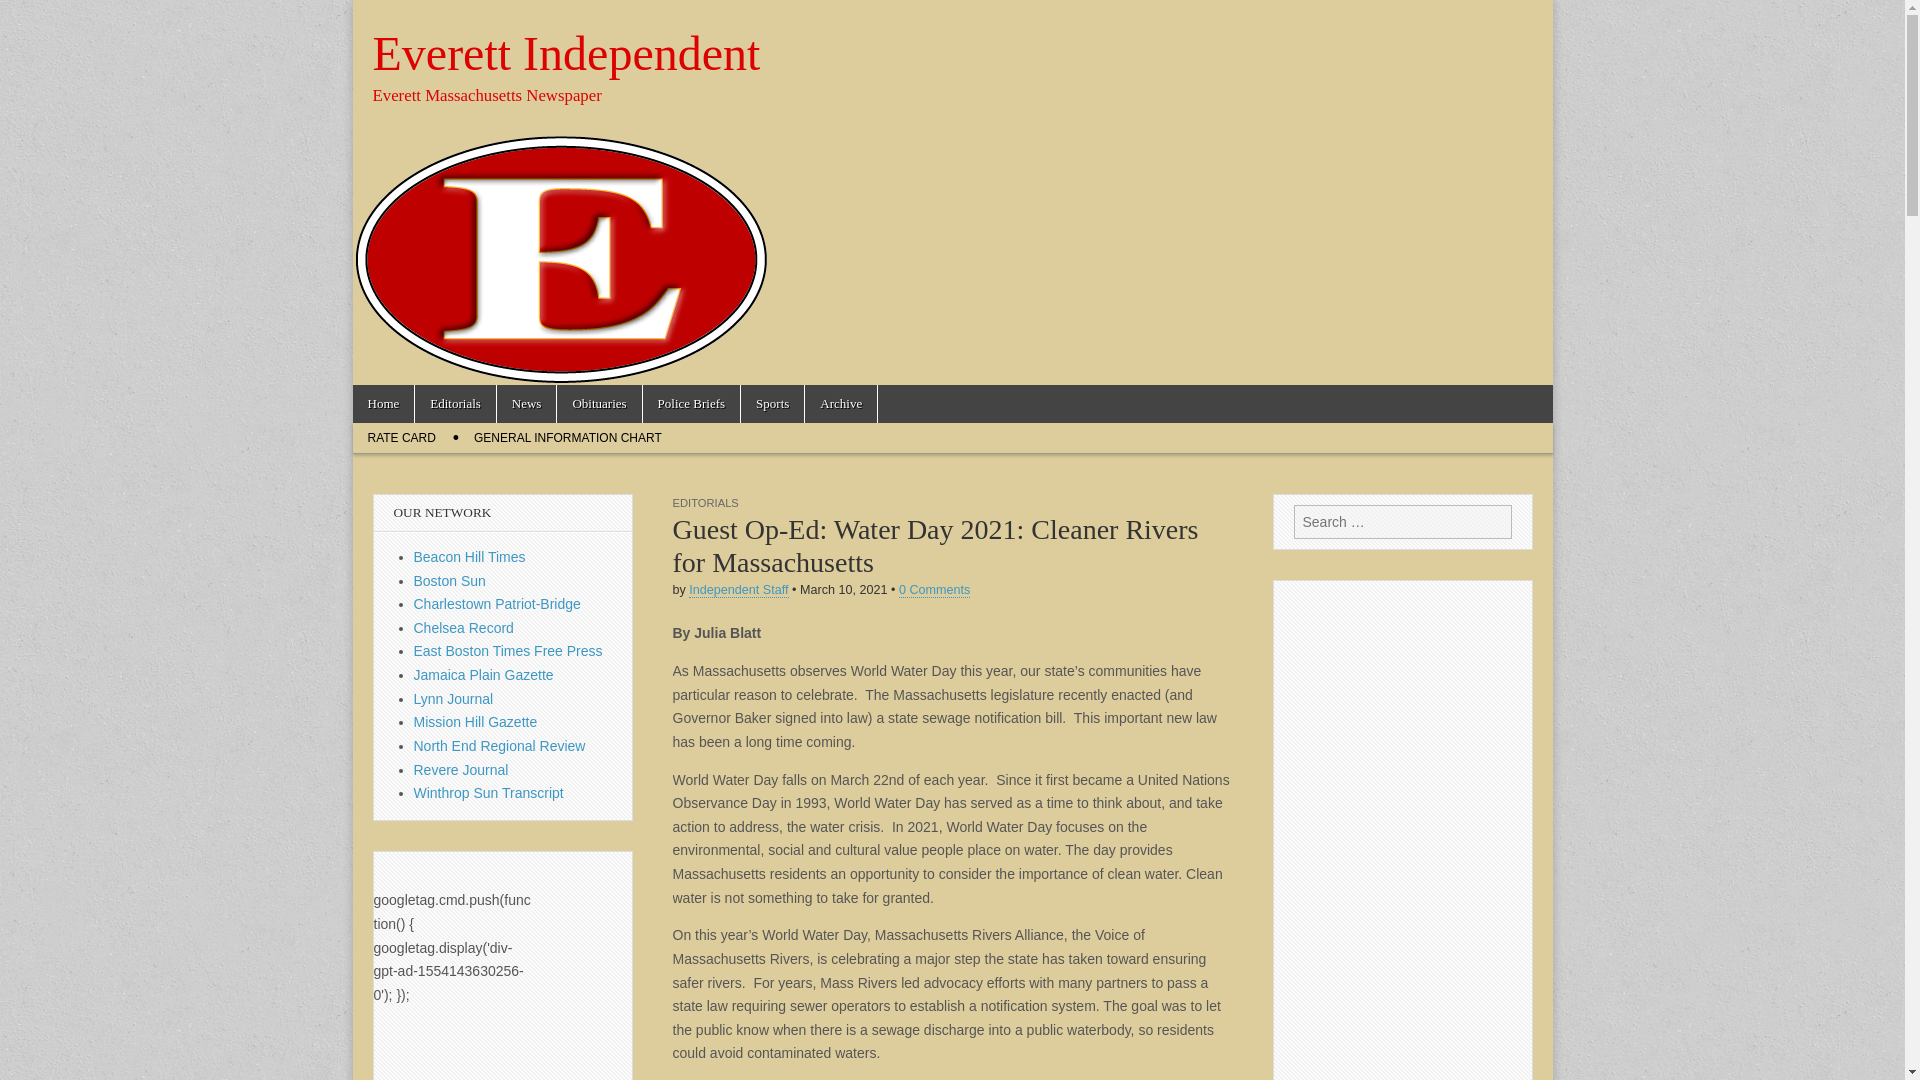 The image size is (1920, 1080). What do you see at coordinates (772, 404) in the screenshot?
I see `Sports` at bounding box center [772, 404].